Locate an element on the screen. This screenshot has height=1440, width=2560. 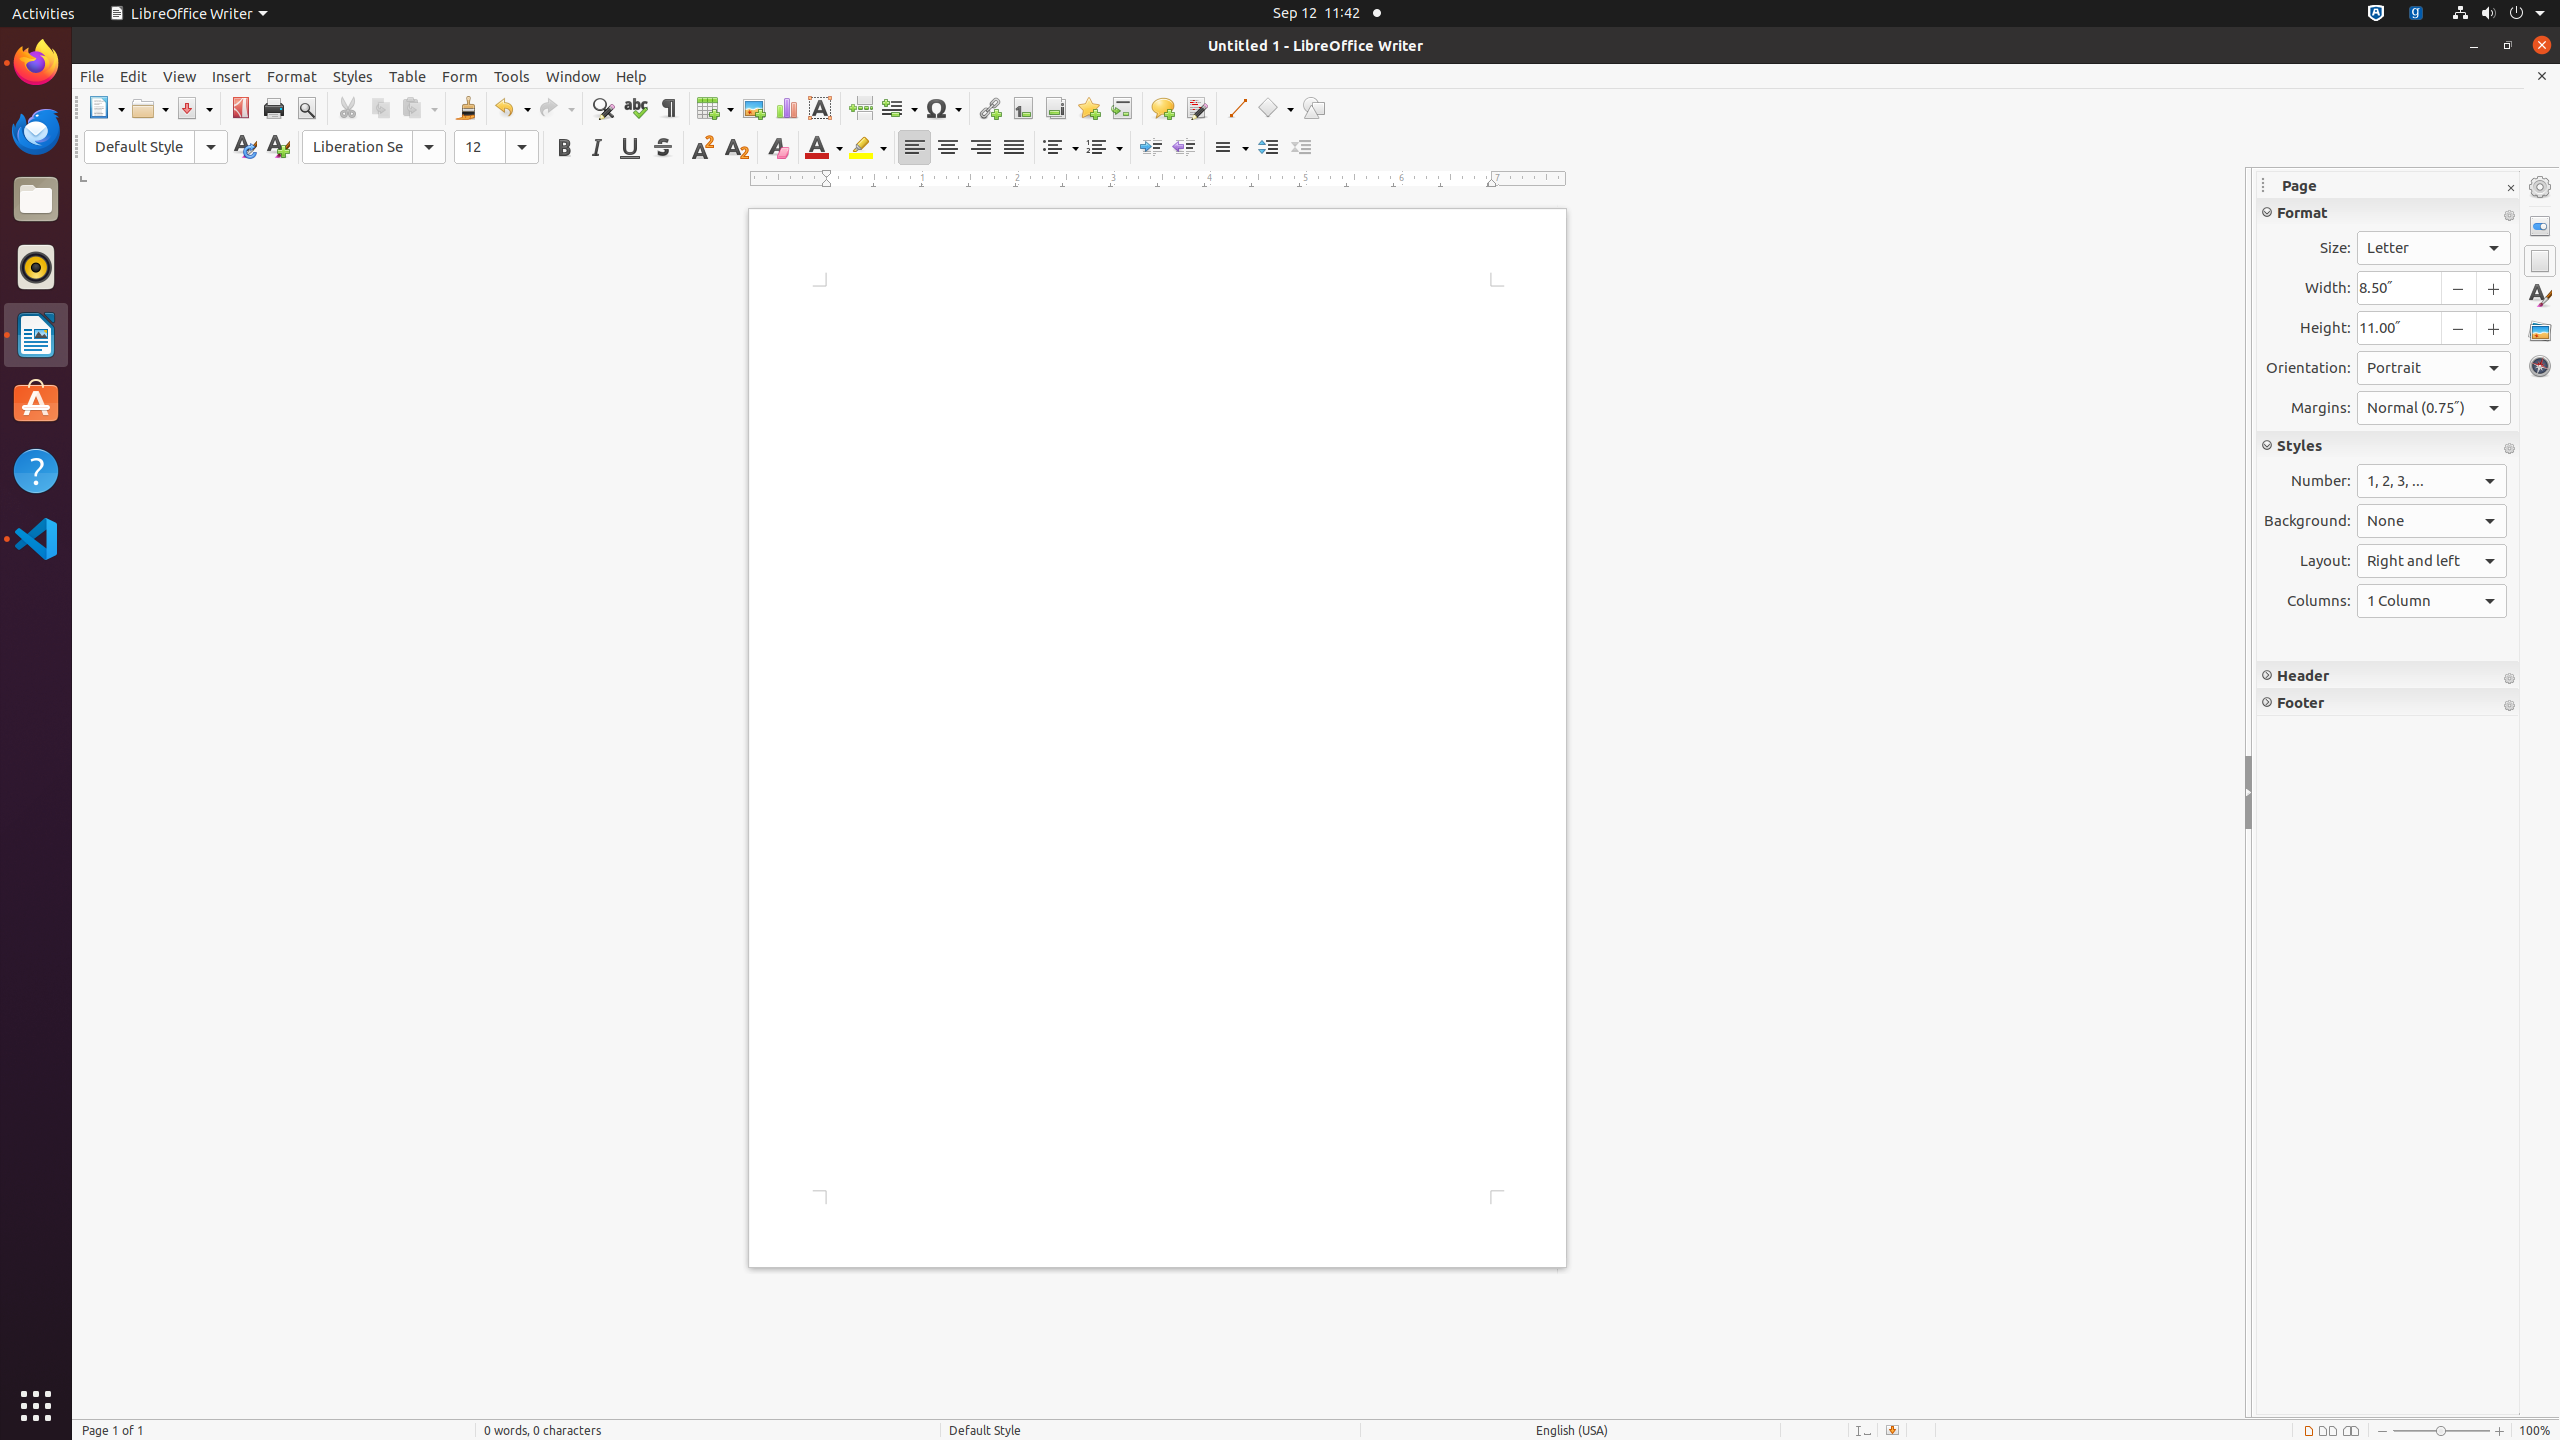
Track Changes Functions is located at coordinates (1196, 108).